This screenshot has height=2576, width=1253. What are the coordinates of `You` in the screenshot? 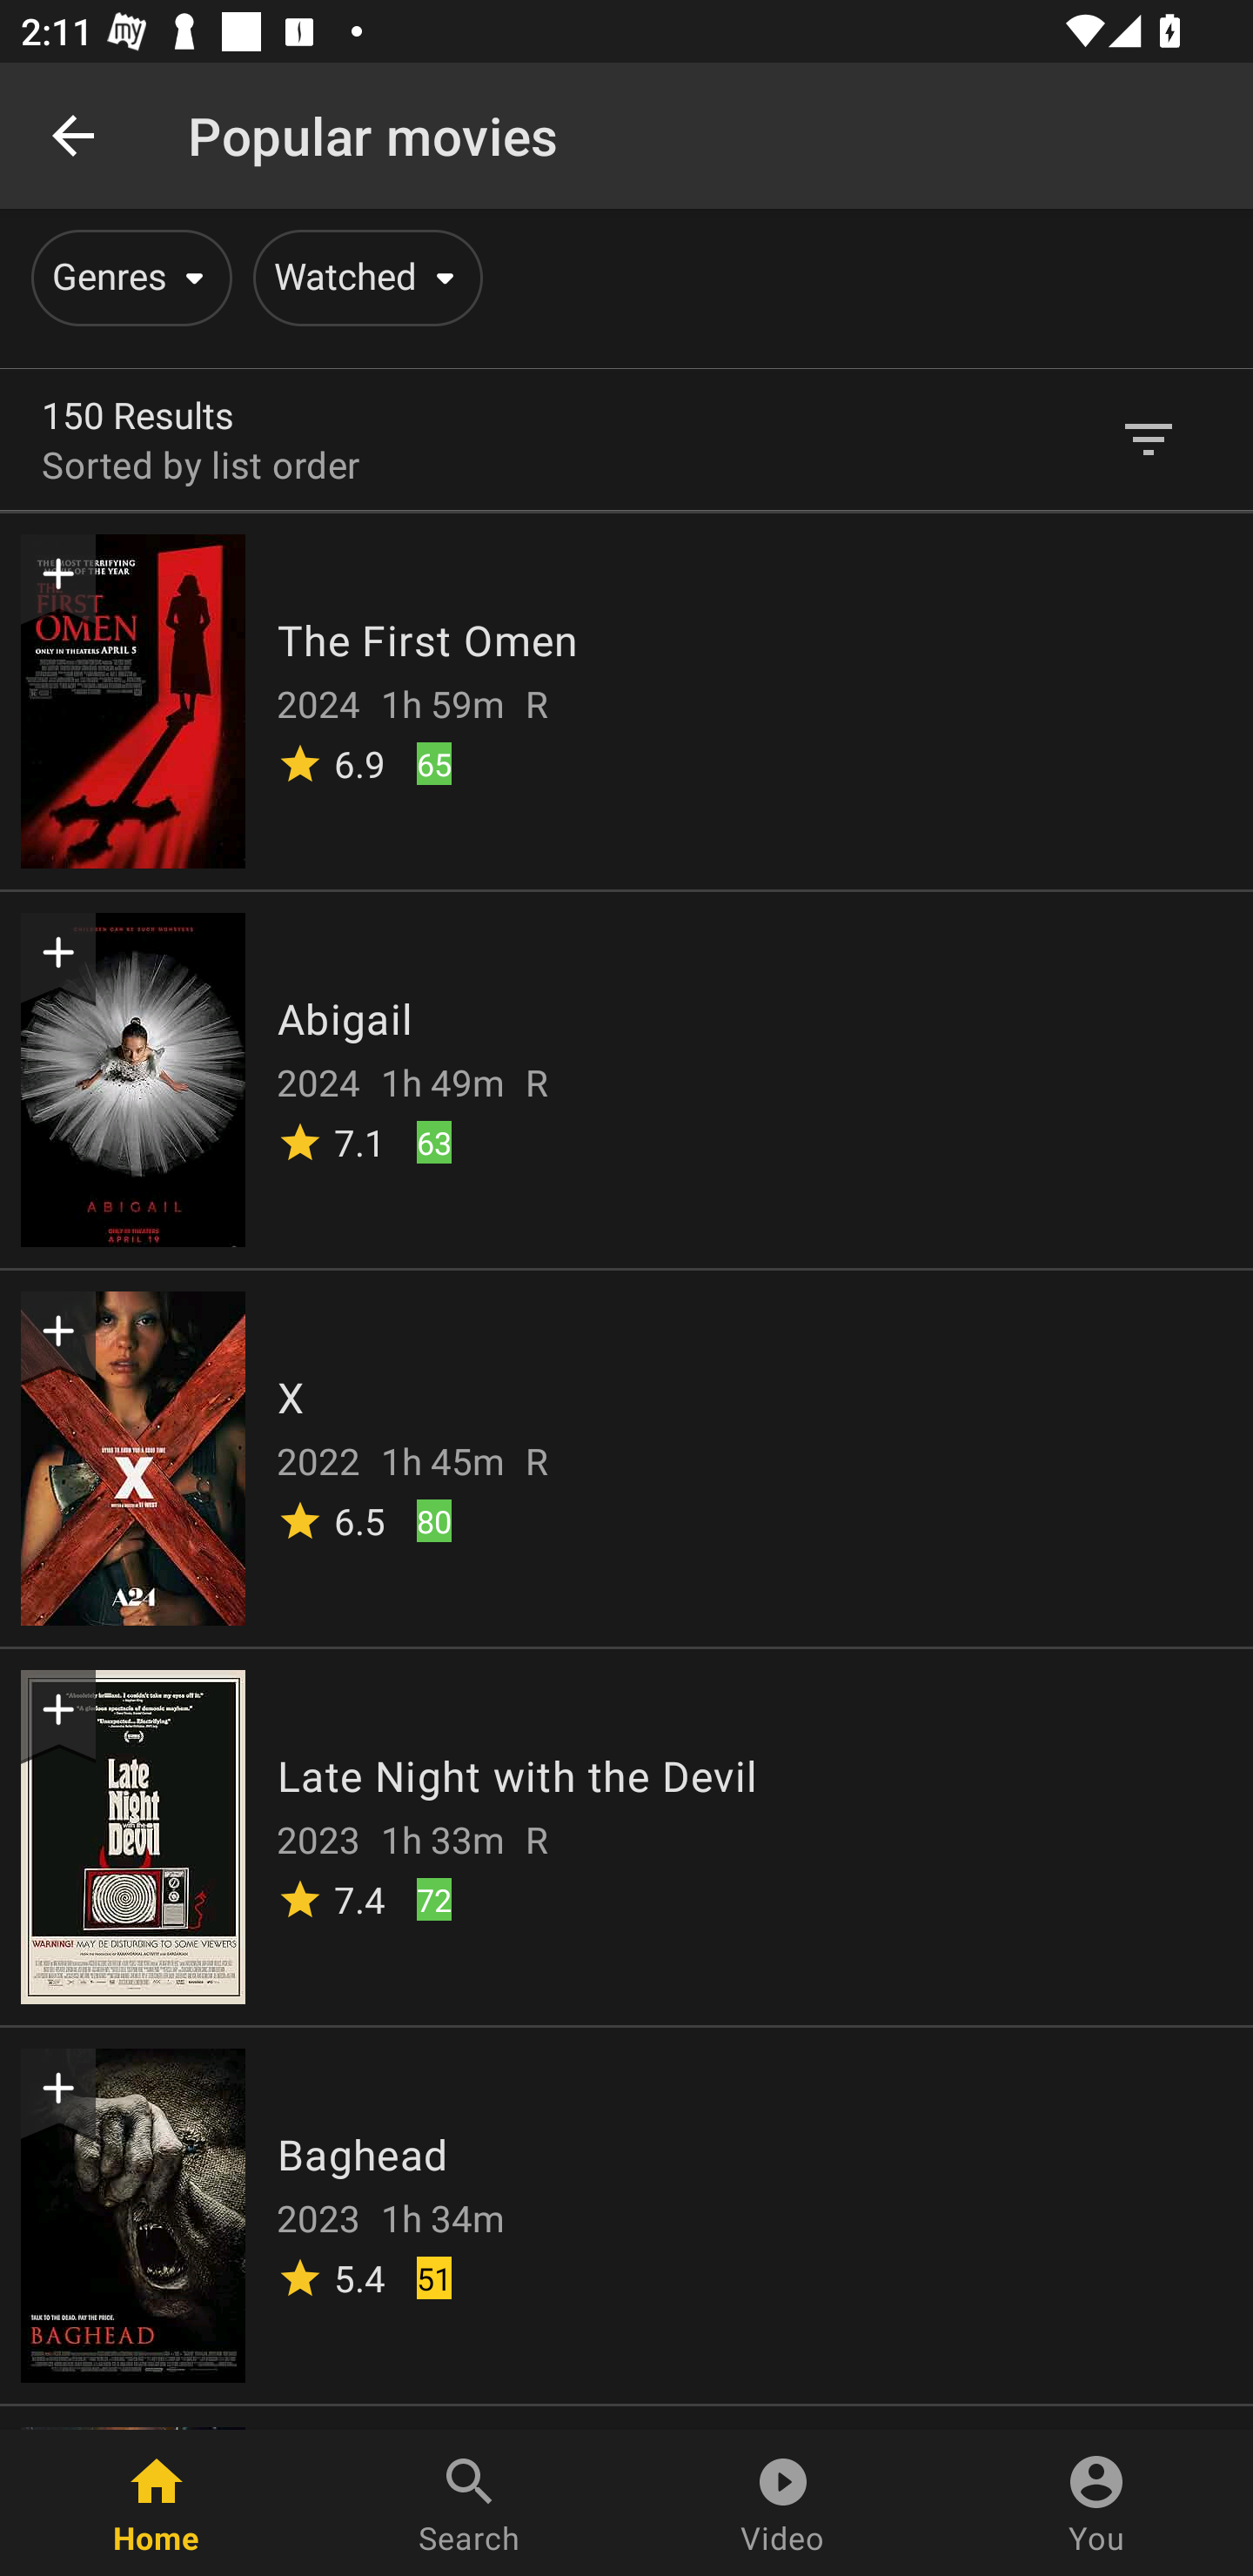 It's located at (1096, 2503).